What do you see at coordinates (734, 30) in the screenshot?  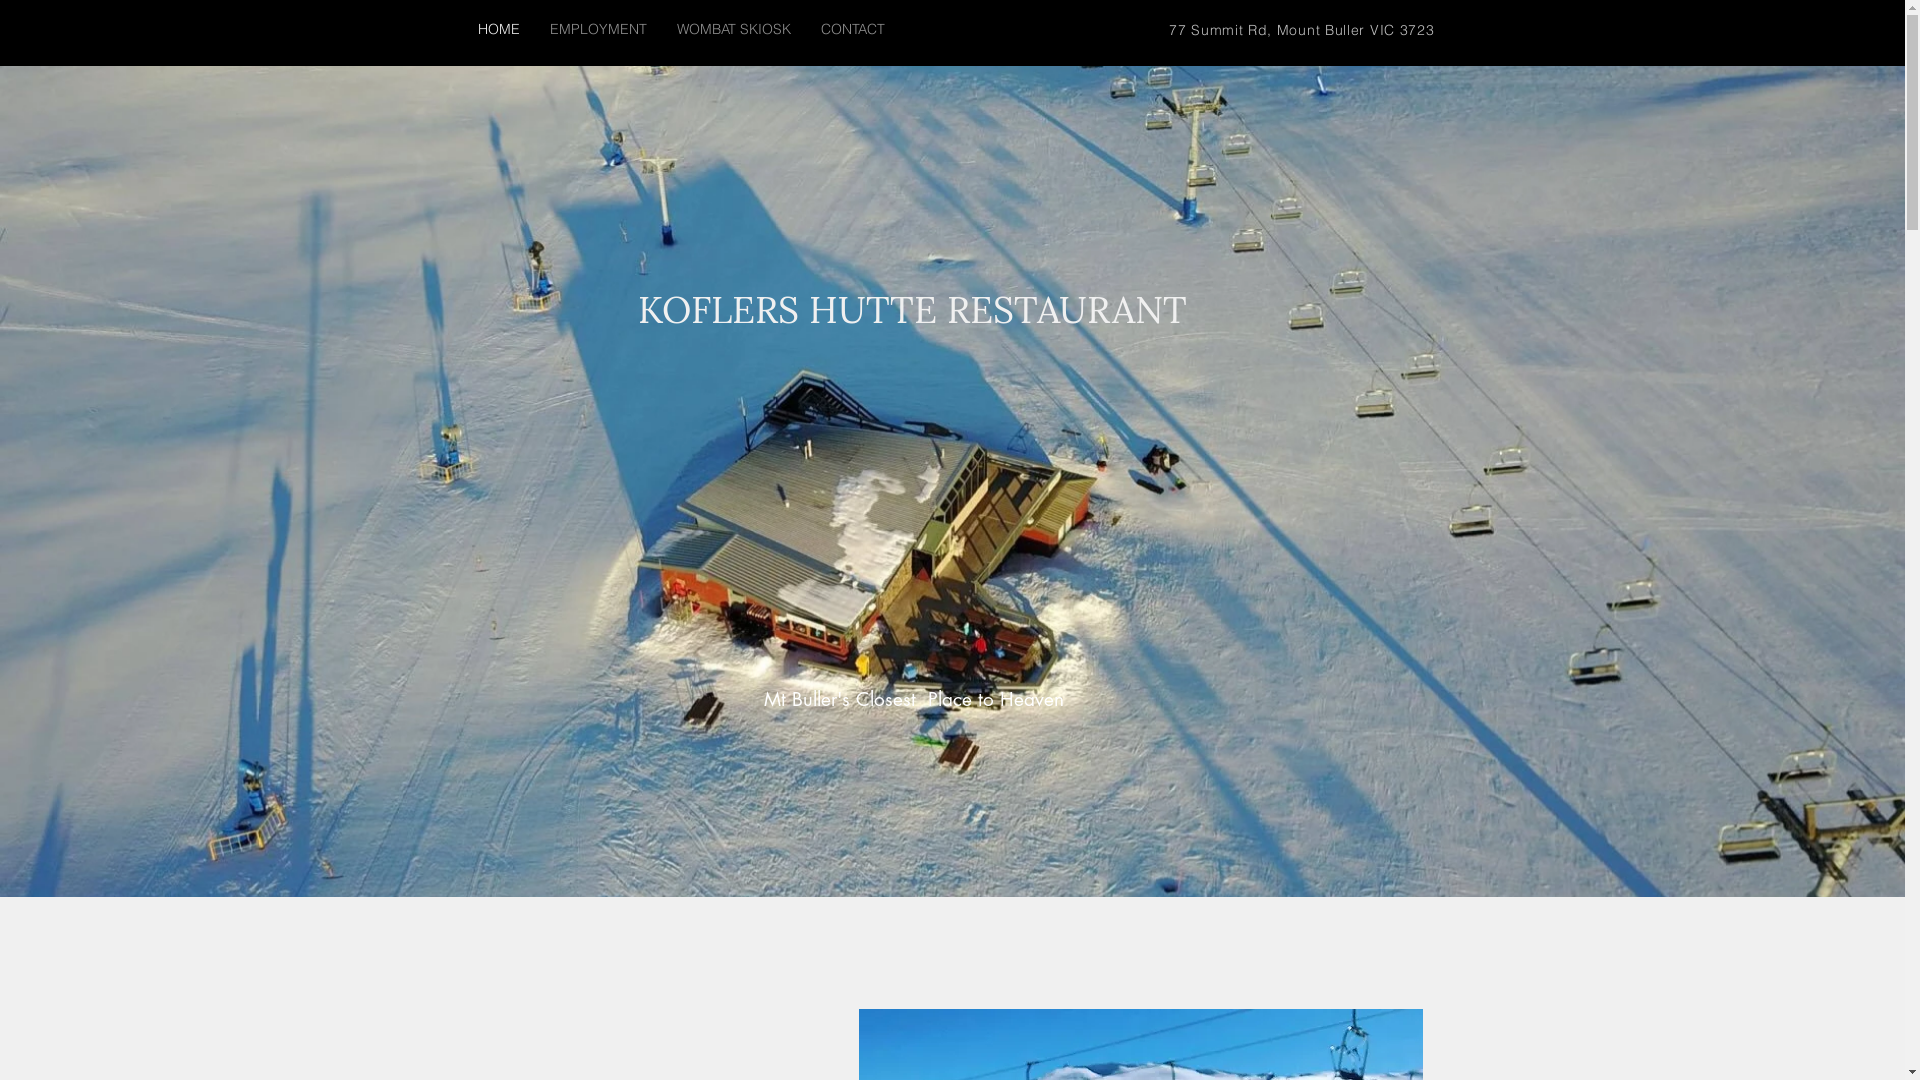 I see `WOMBAT SKIOSK` at bounding box center [734, 30].